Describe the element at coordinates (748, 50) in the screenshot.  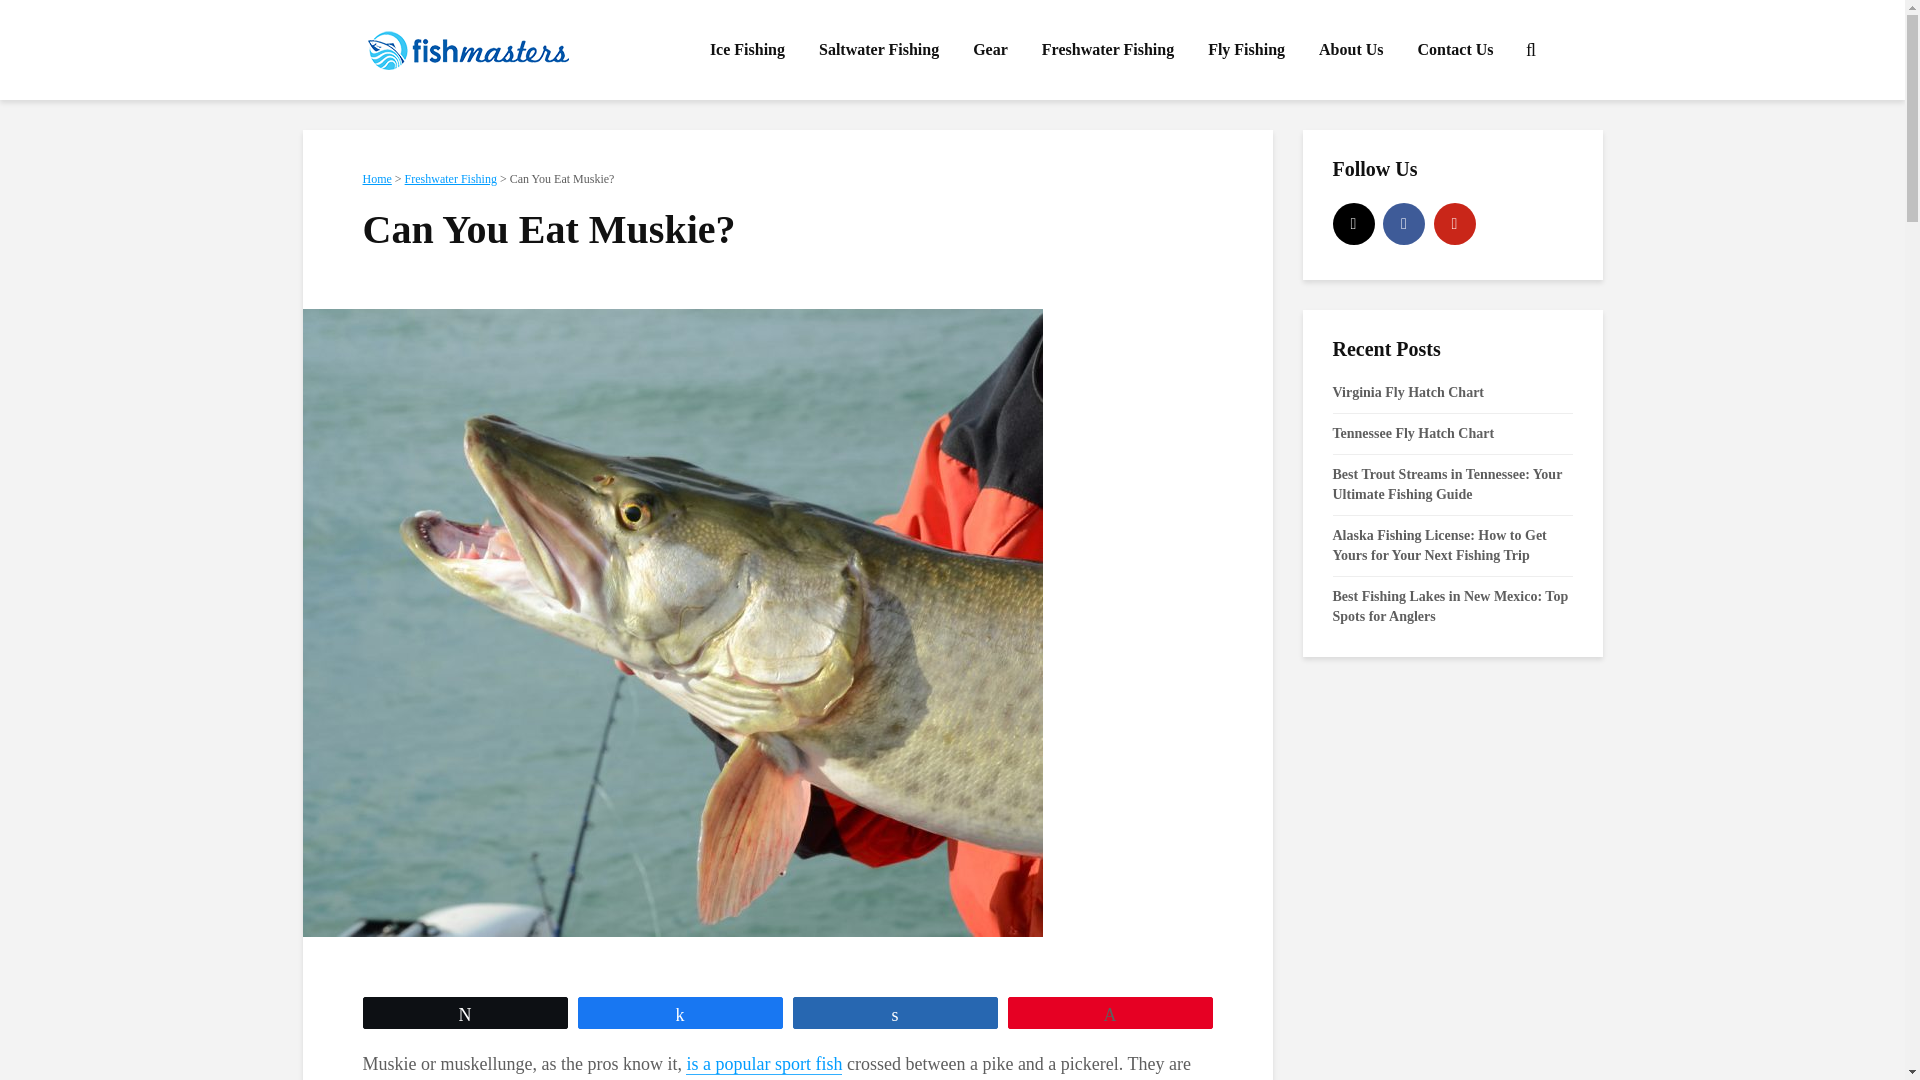
I see `Ice Fishing` at that location.